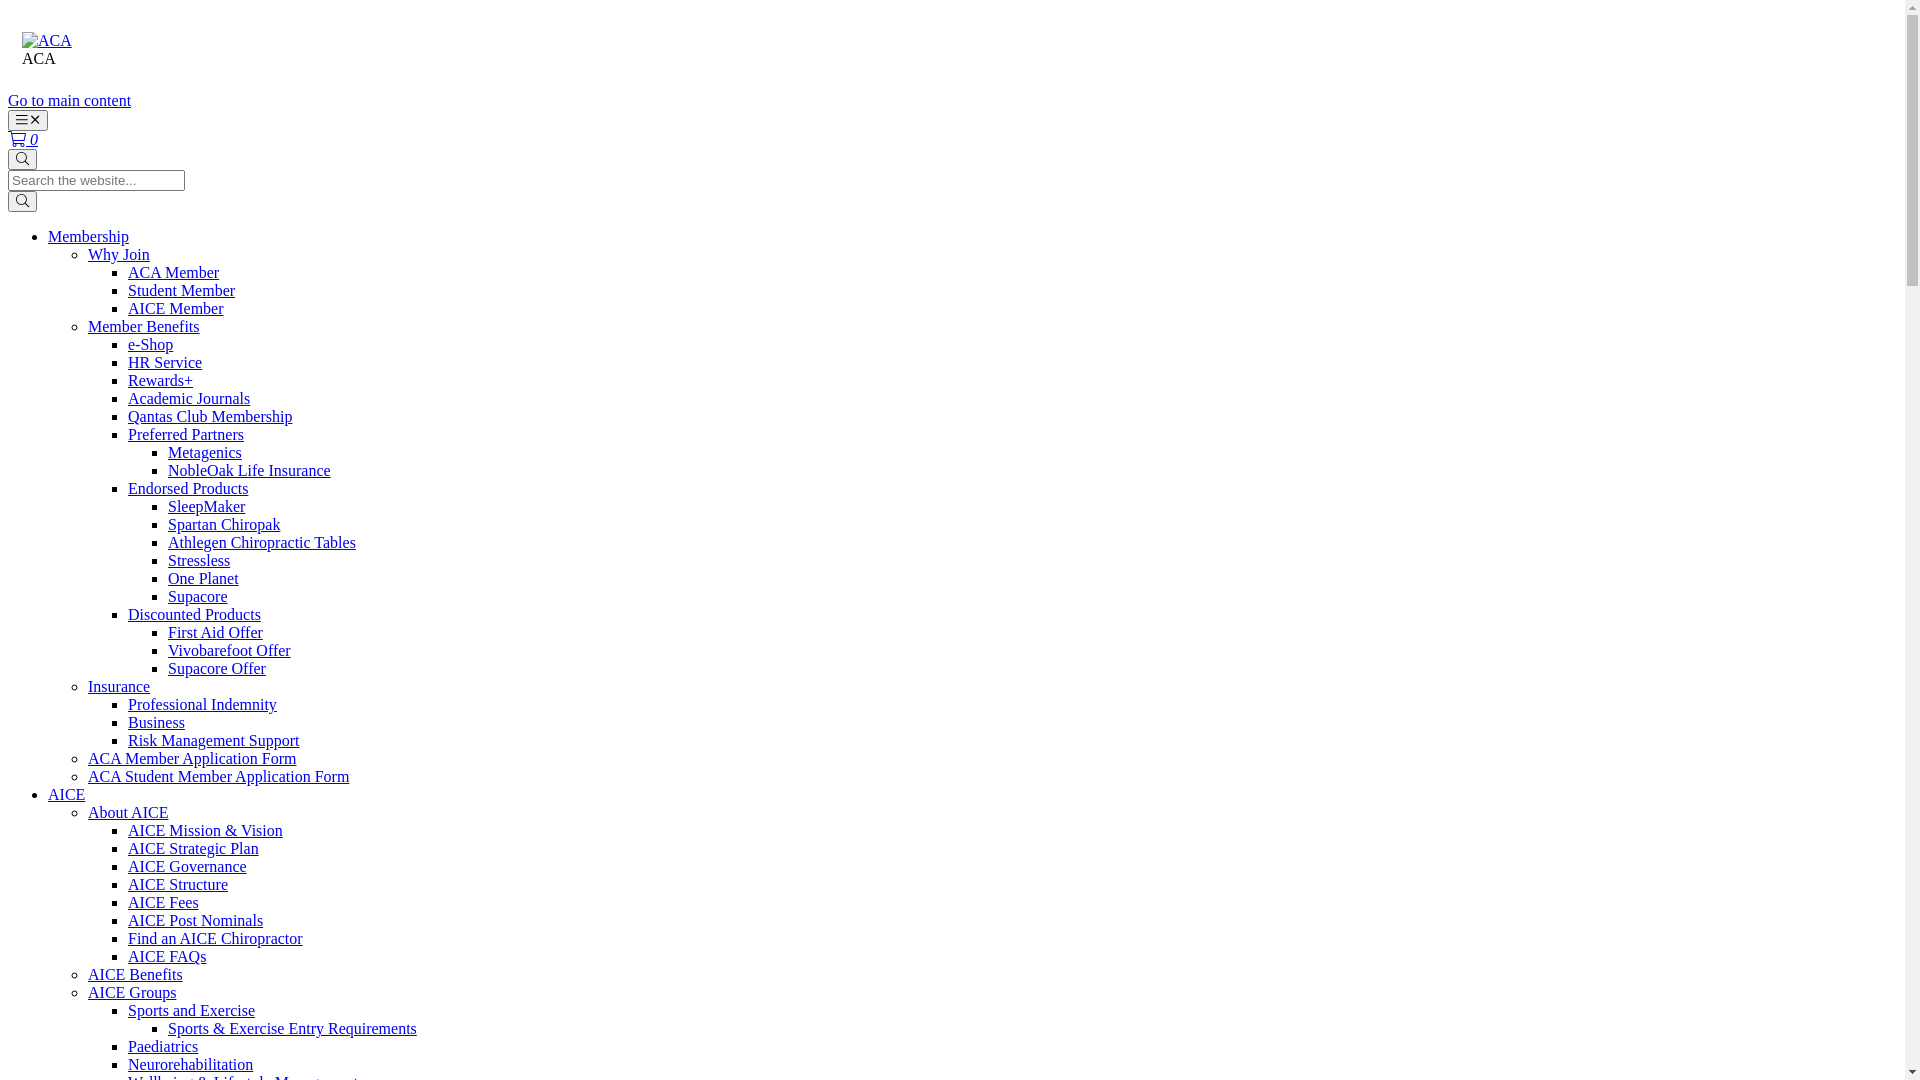 This screenshot has width=1920, height=1080. I want to click on Student Member, so click(182, 290).